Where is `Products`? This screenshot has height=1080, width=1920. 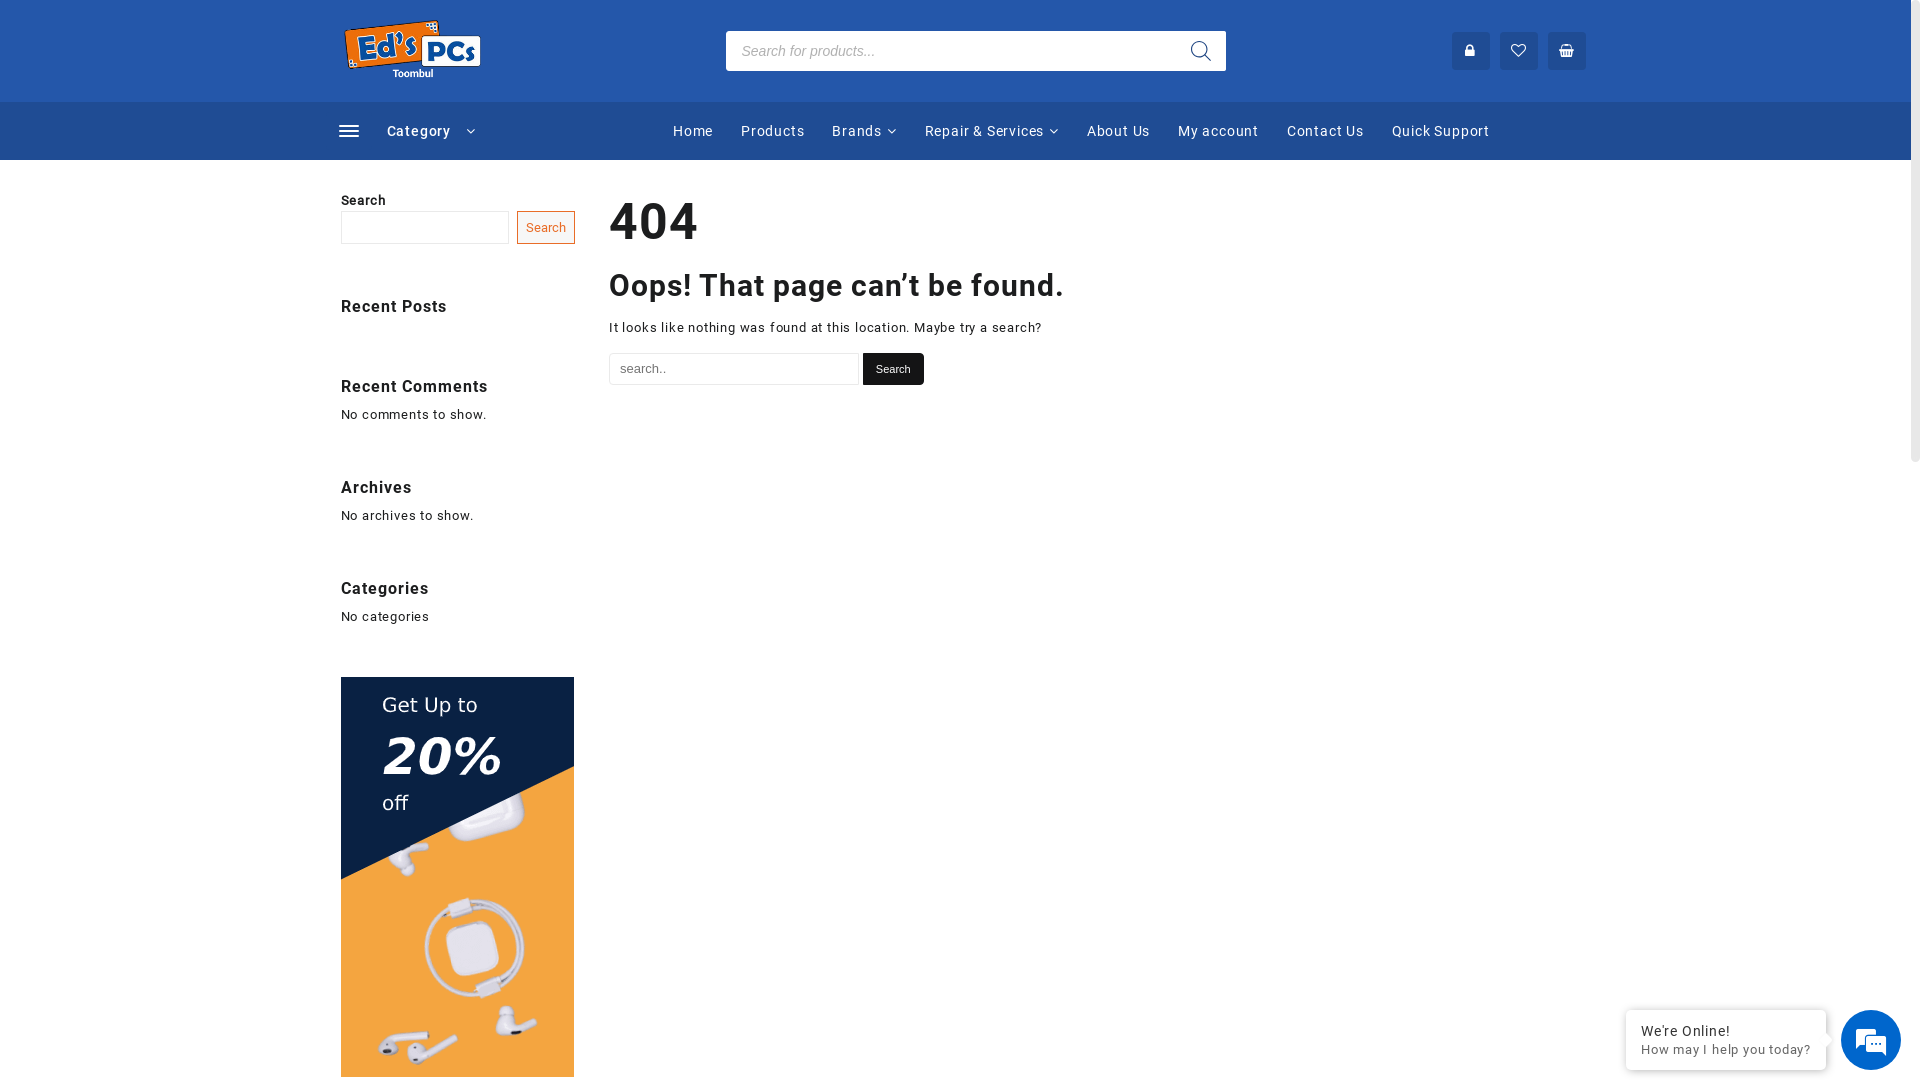
Products is located at coordinates (772, 132).